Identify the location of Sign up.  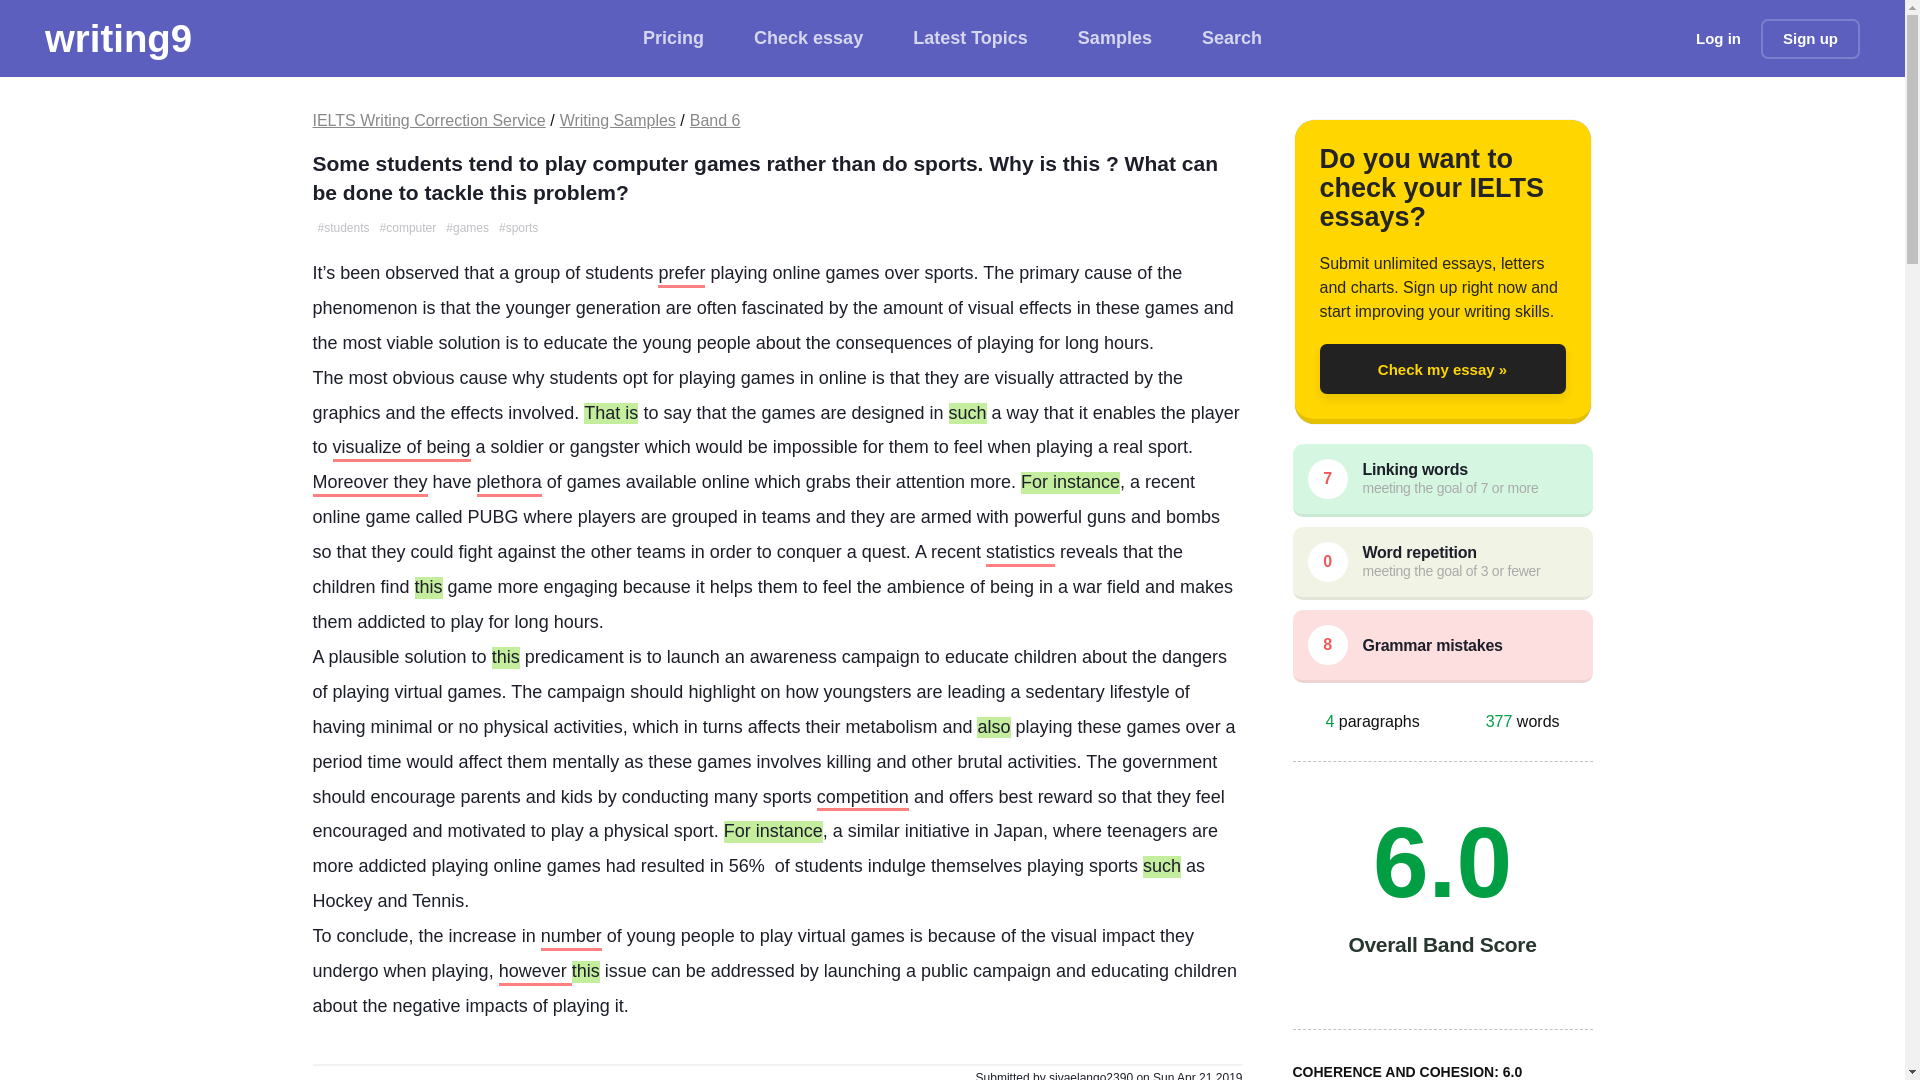
(1810, 38).